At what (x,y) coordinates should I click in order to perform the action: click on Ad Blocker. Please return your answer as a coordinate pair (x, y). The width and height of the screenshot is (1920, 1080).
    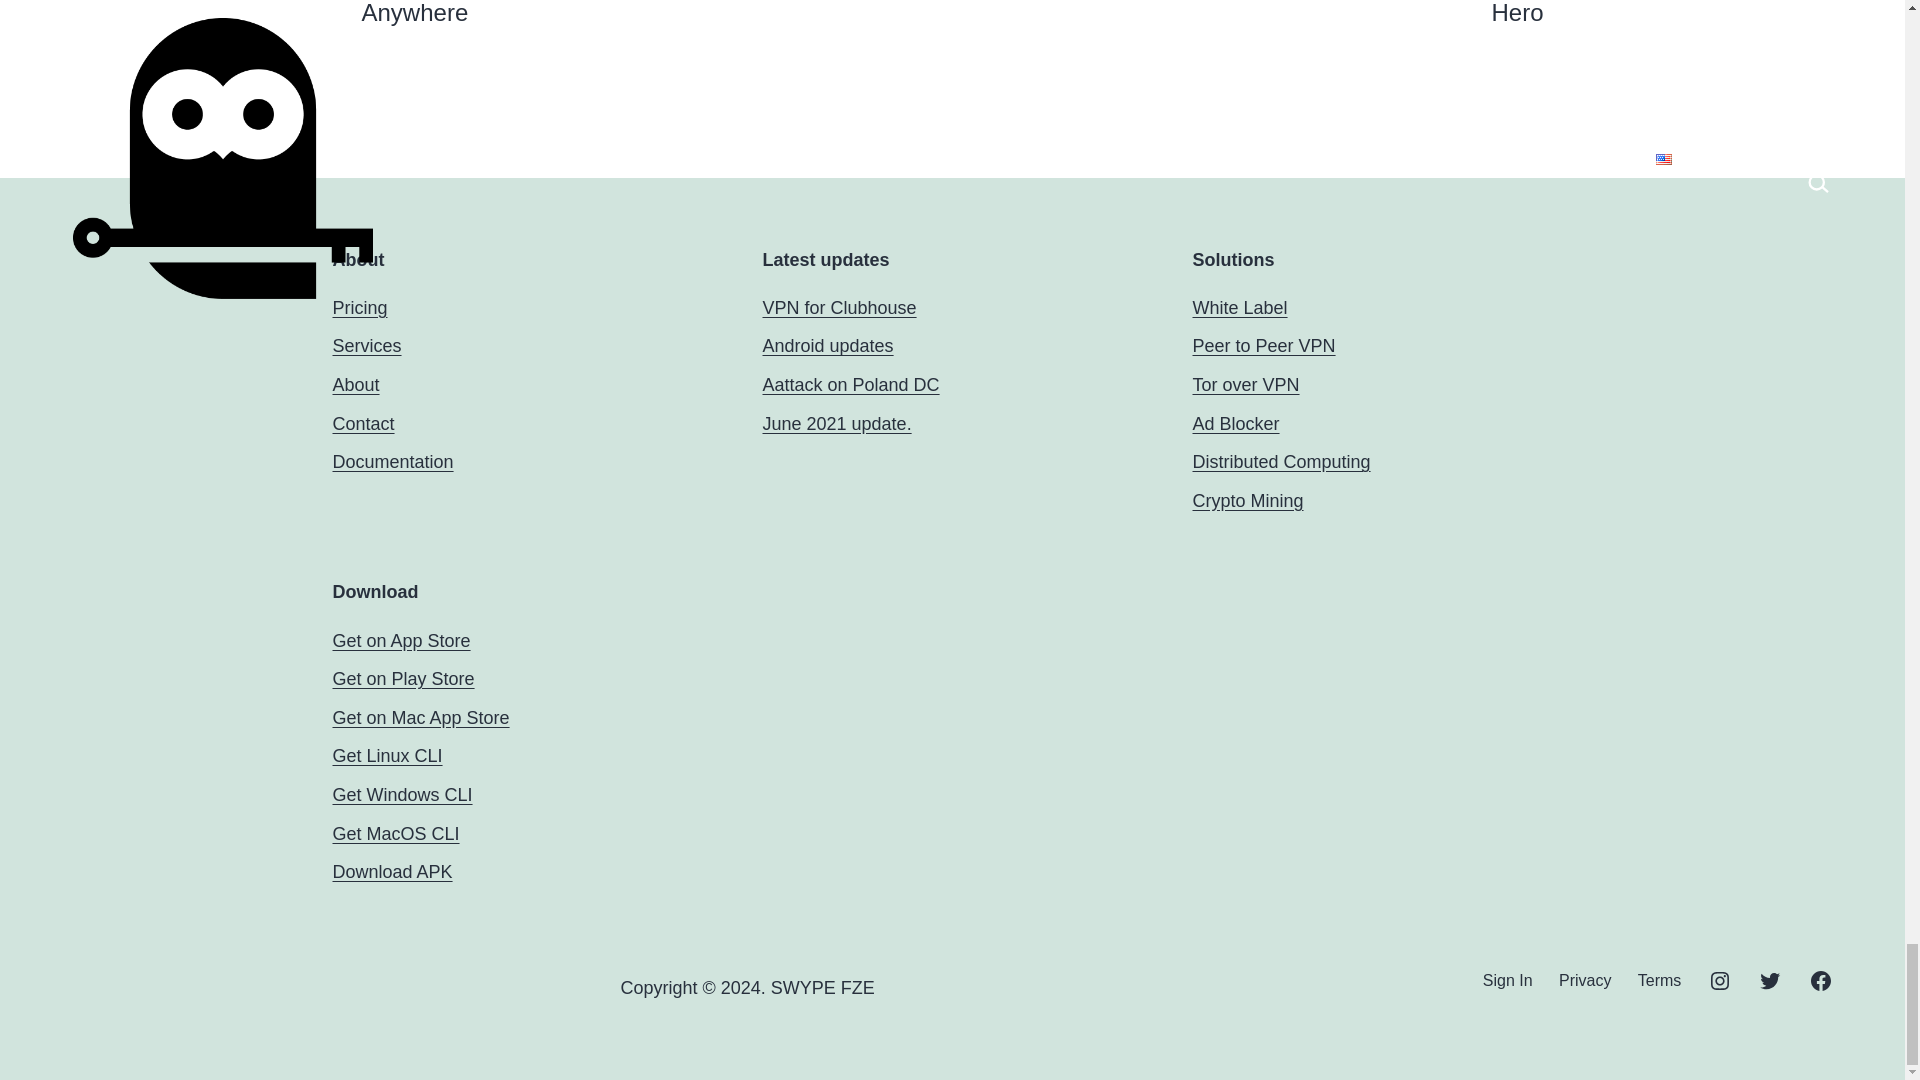
    Looking at the image, I should click on (1235, 424).